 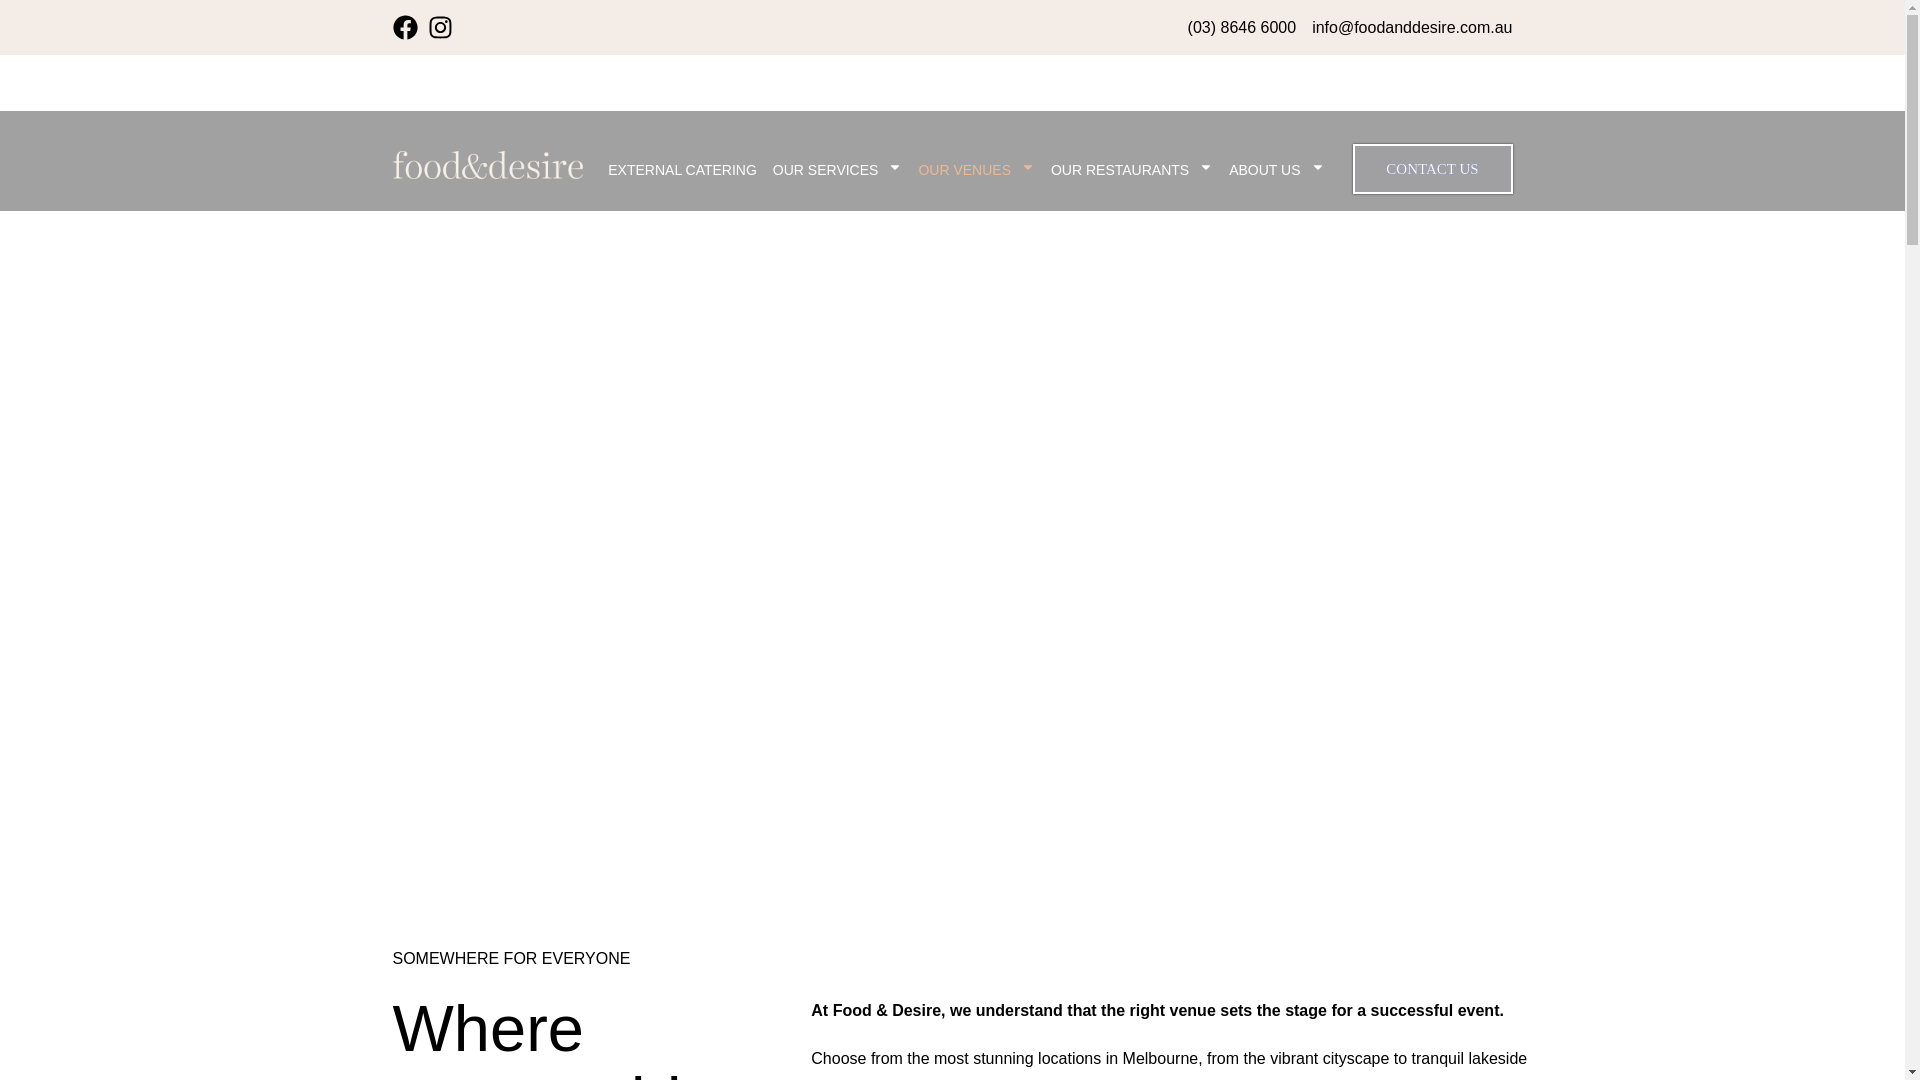 I want to click on ABOUT US, so click(x=1276, y=170).